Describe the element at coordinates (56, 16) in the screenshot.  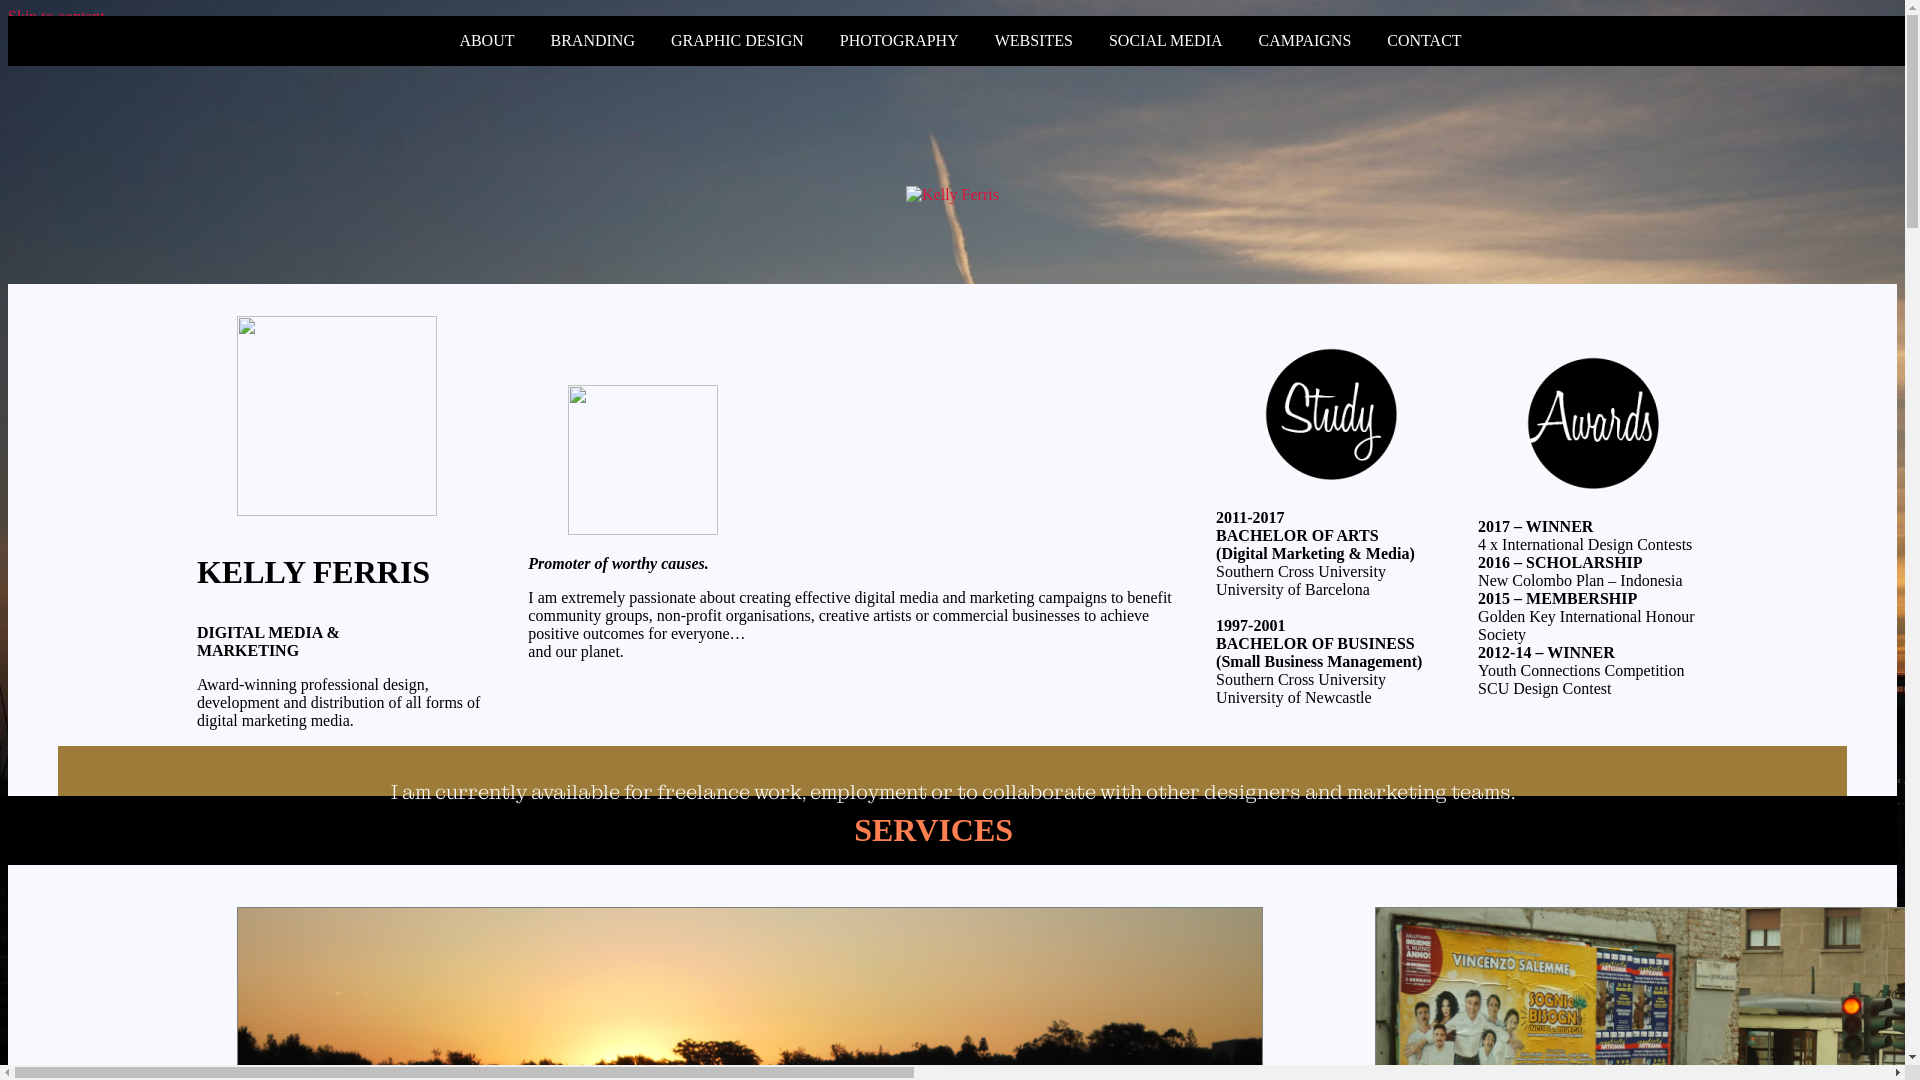
I see `Skip to content` at that location.